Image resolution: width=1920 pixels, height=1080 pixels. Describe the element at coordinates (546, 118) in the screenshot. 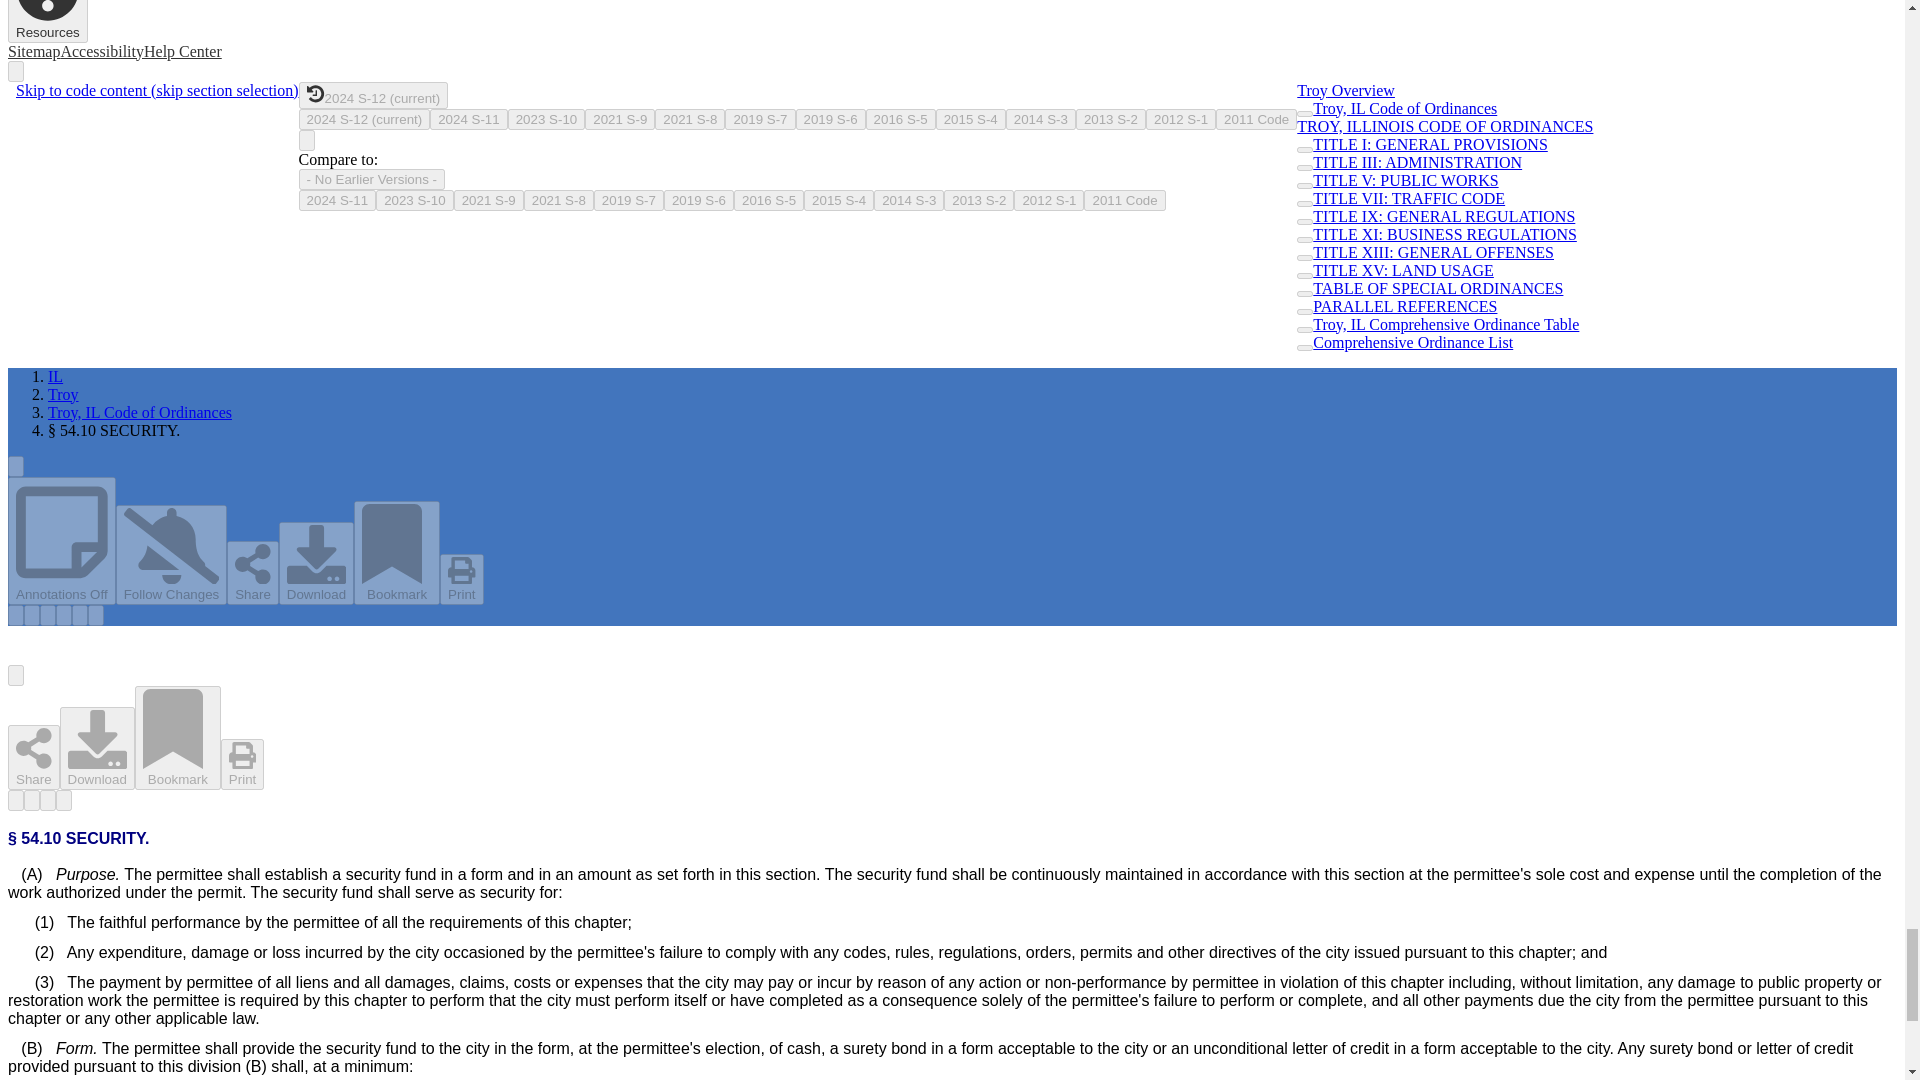

I see `2023 S-10` at that location.